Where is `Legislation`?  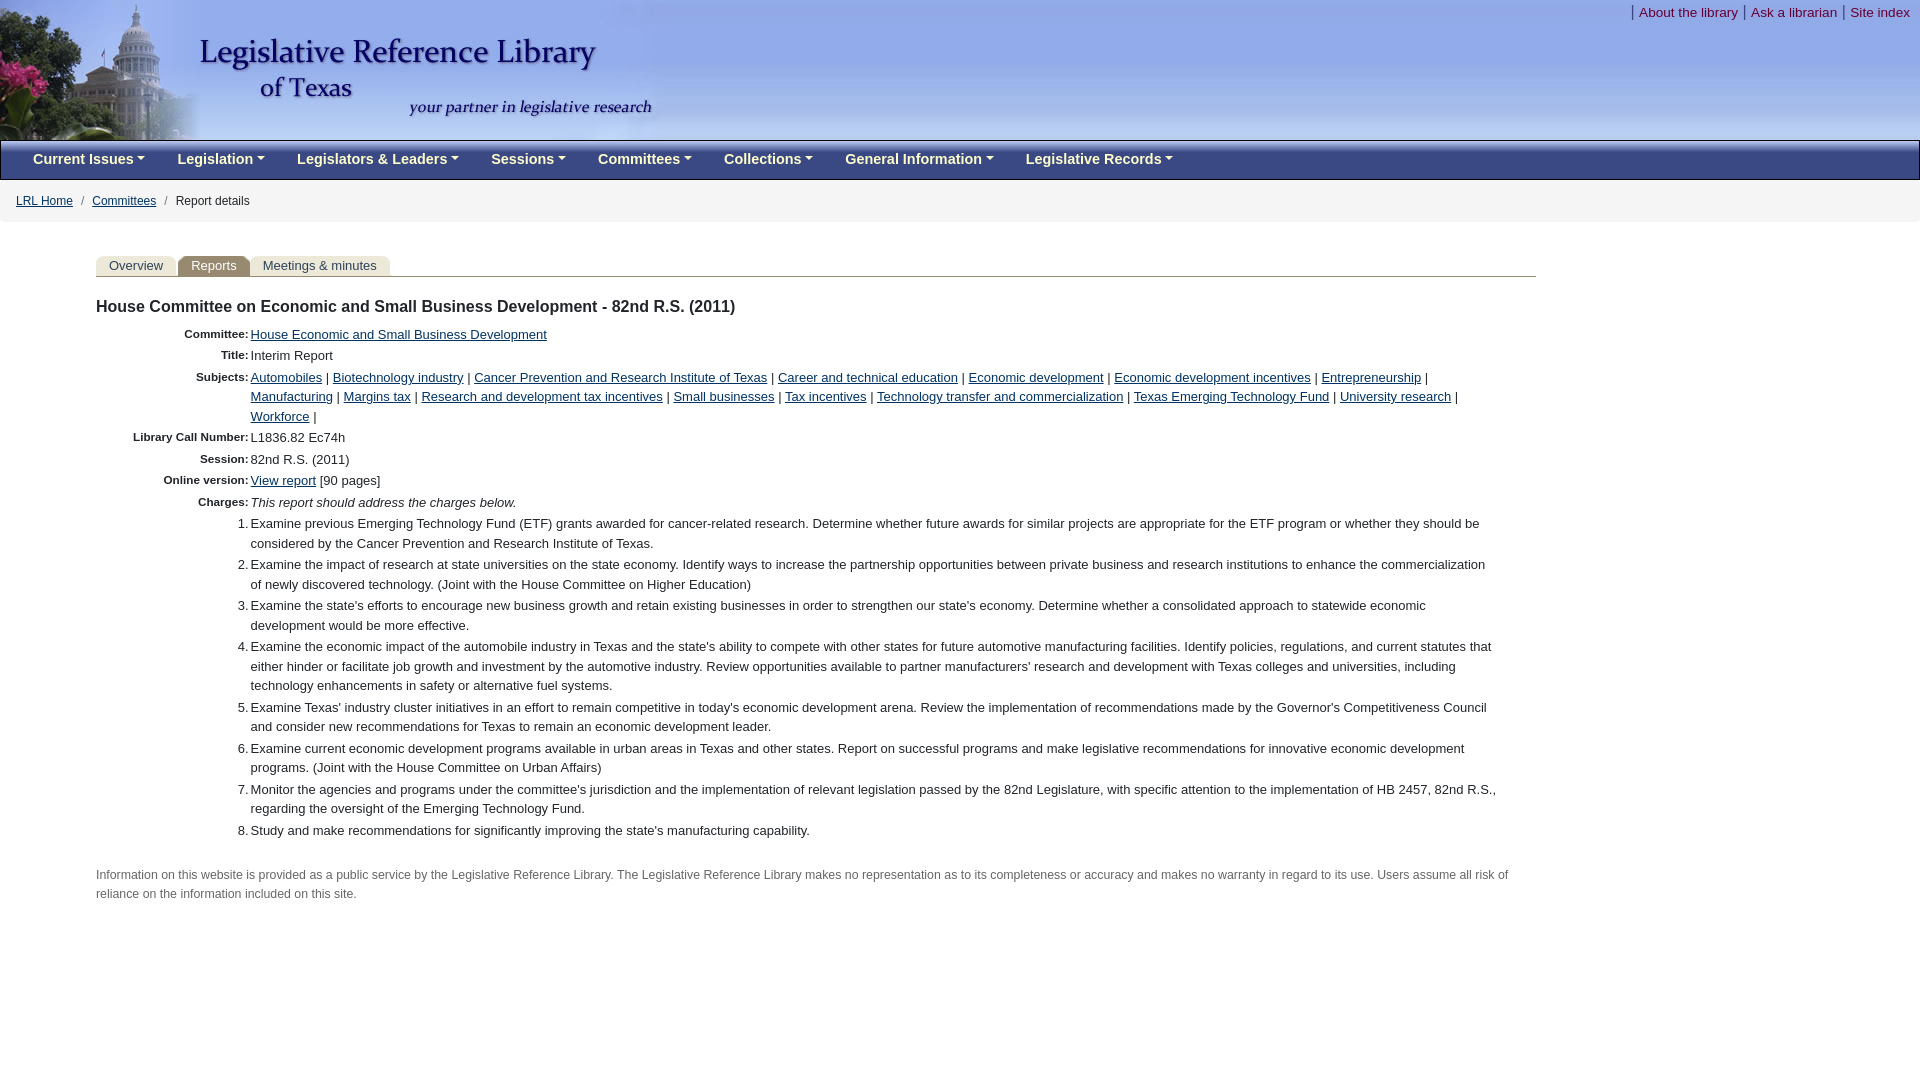
Legislation is located at coordinates (220, 160).